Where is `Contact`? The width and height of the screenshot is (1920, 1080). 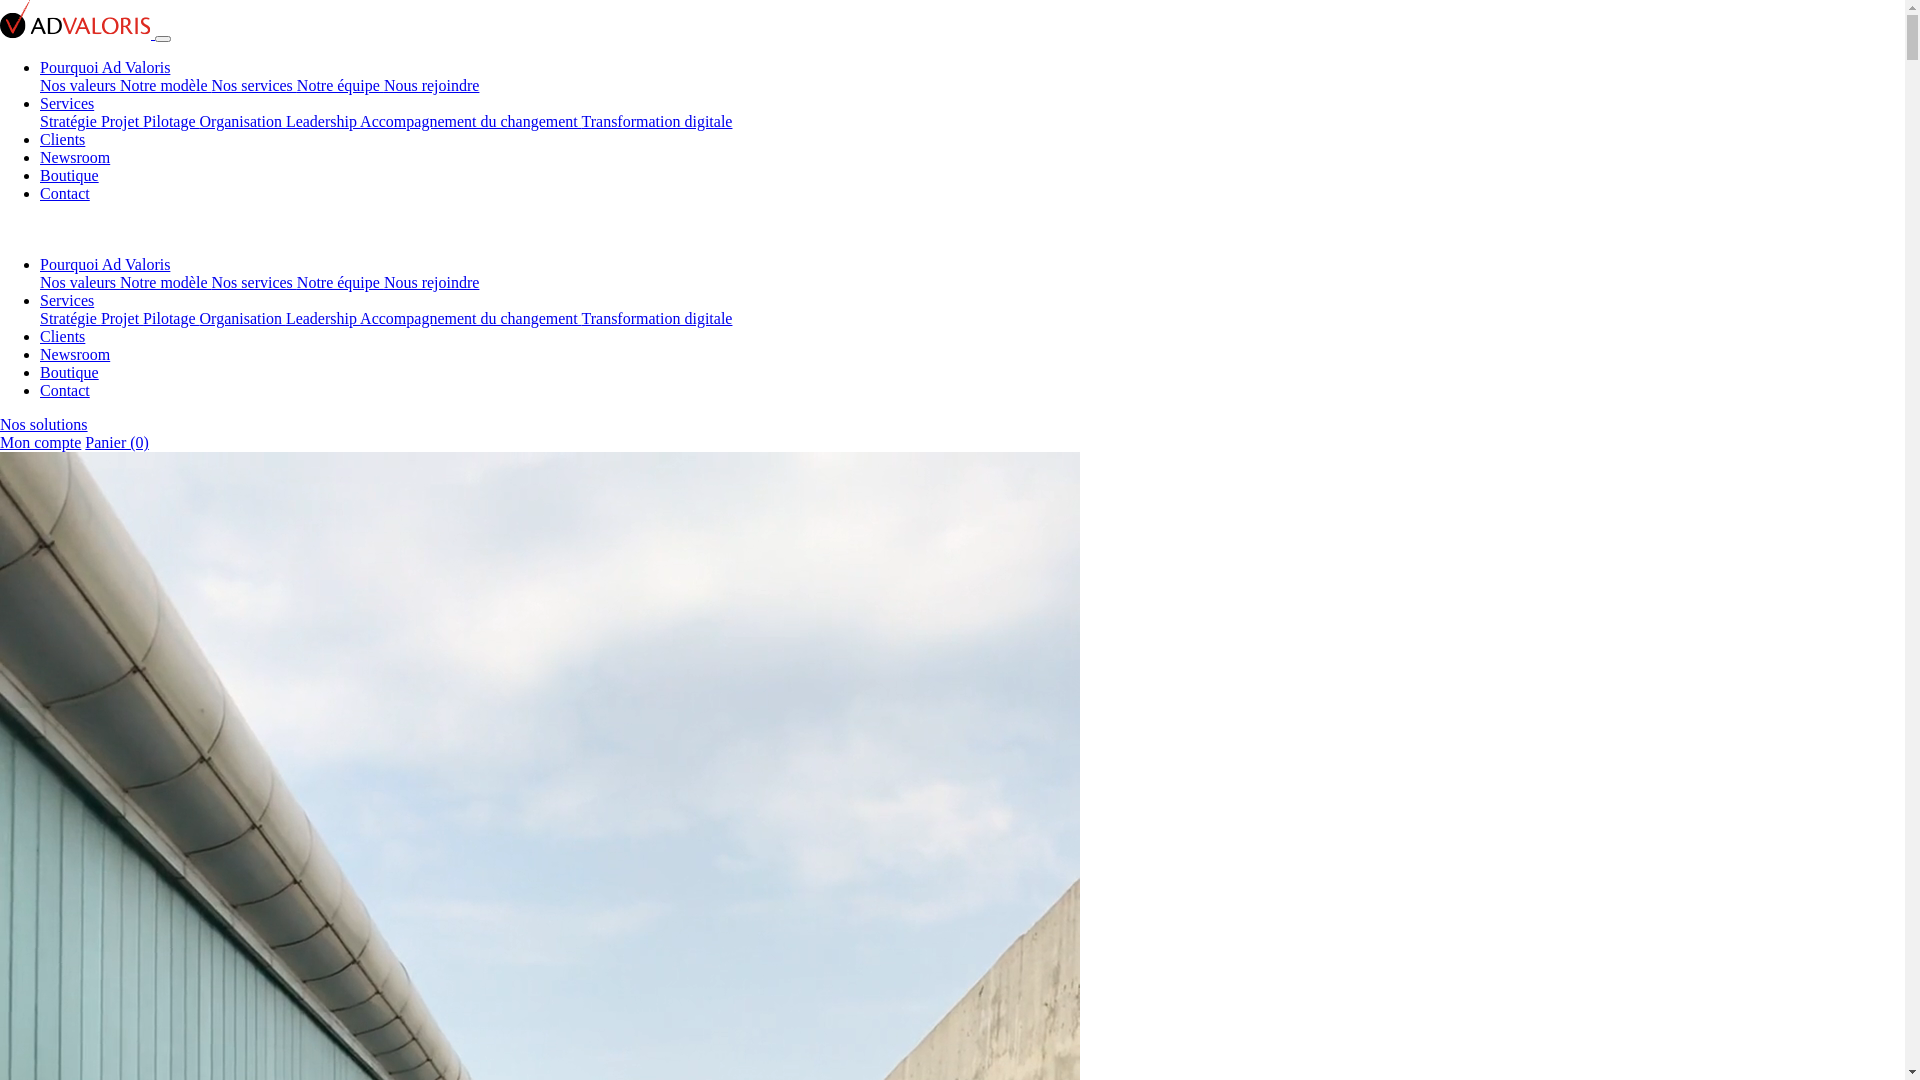 Contact is located at coordinates (65, 390).